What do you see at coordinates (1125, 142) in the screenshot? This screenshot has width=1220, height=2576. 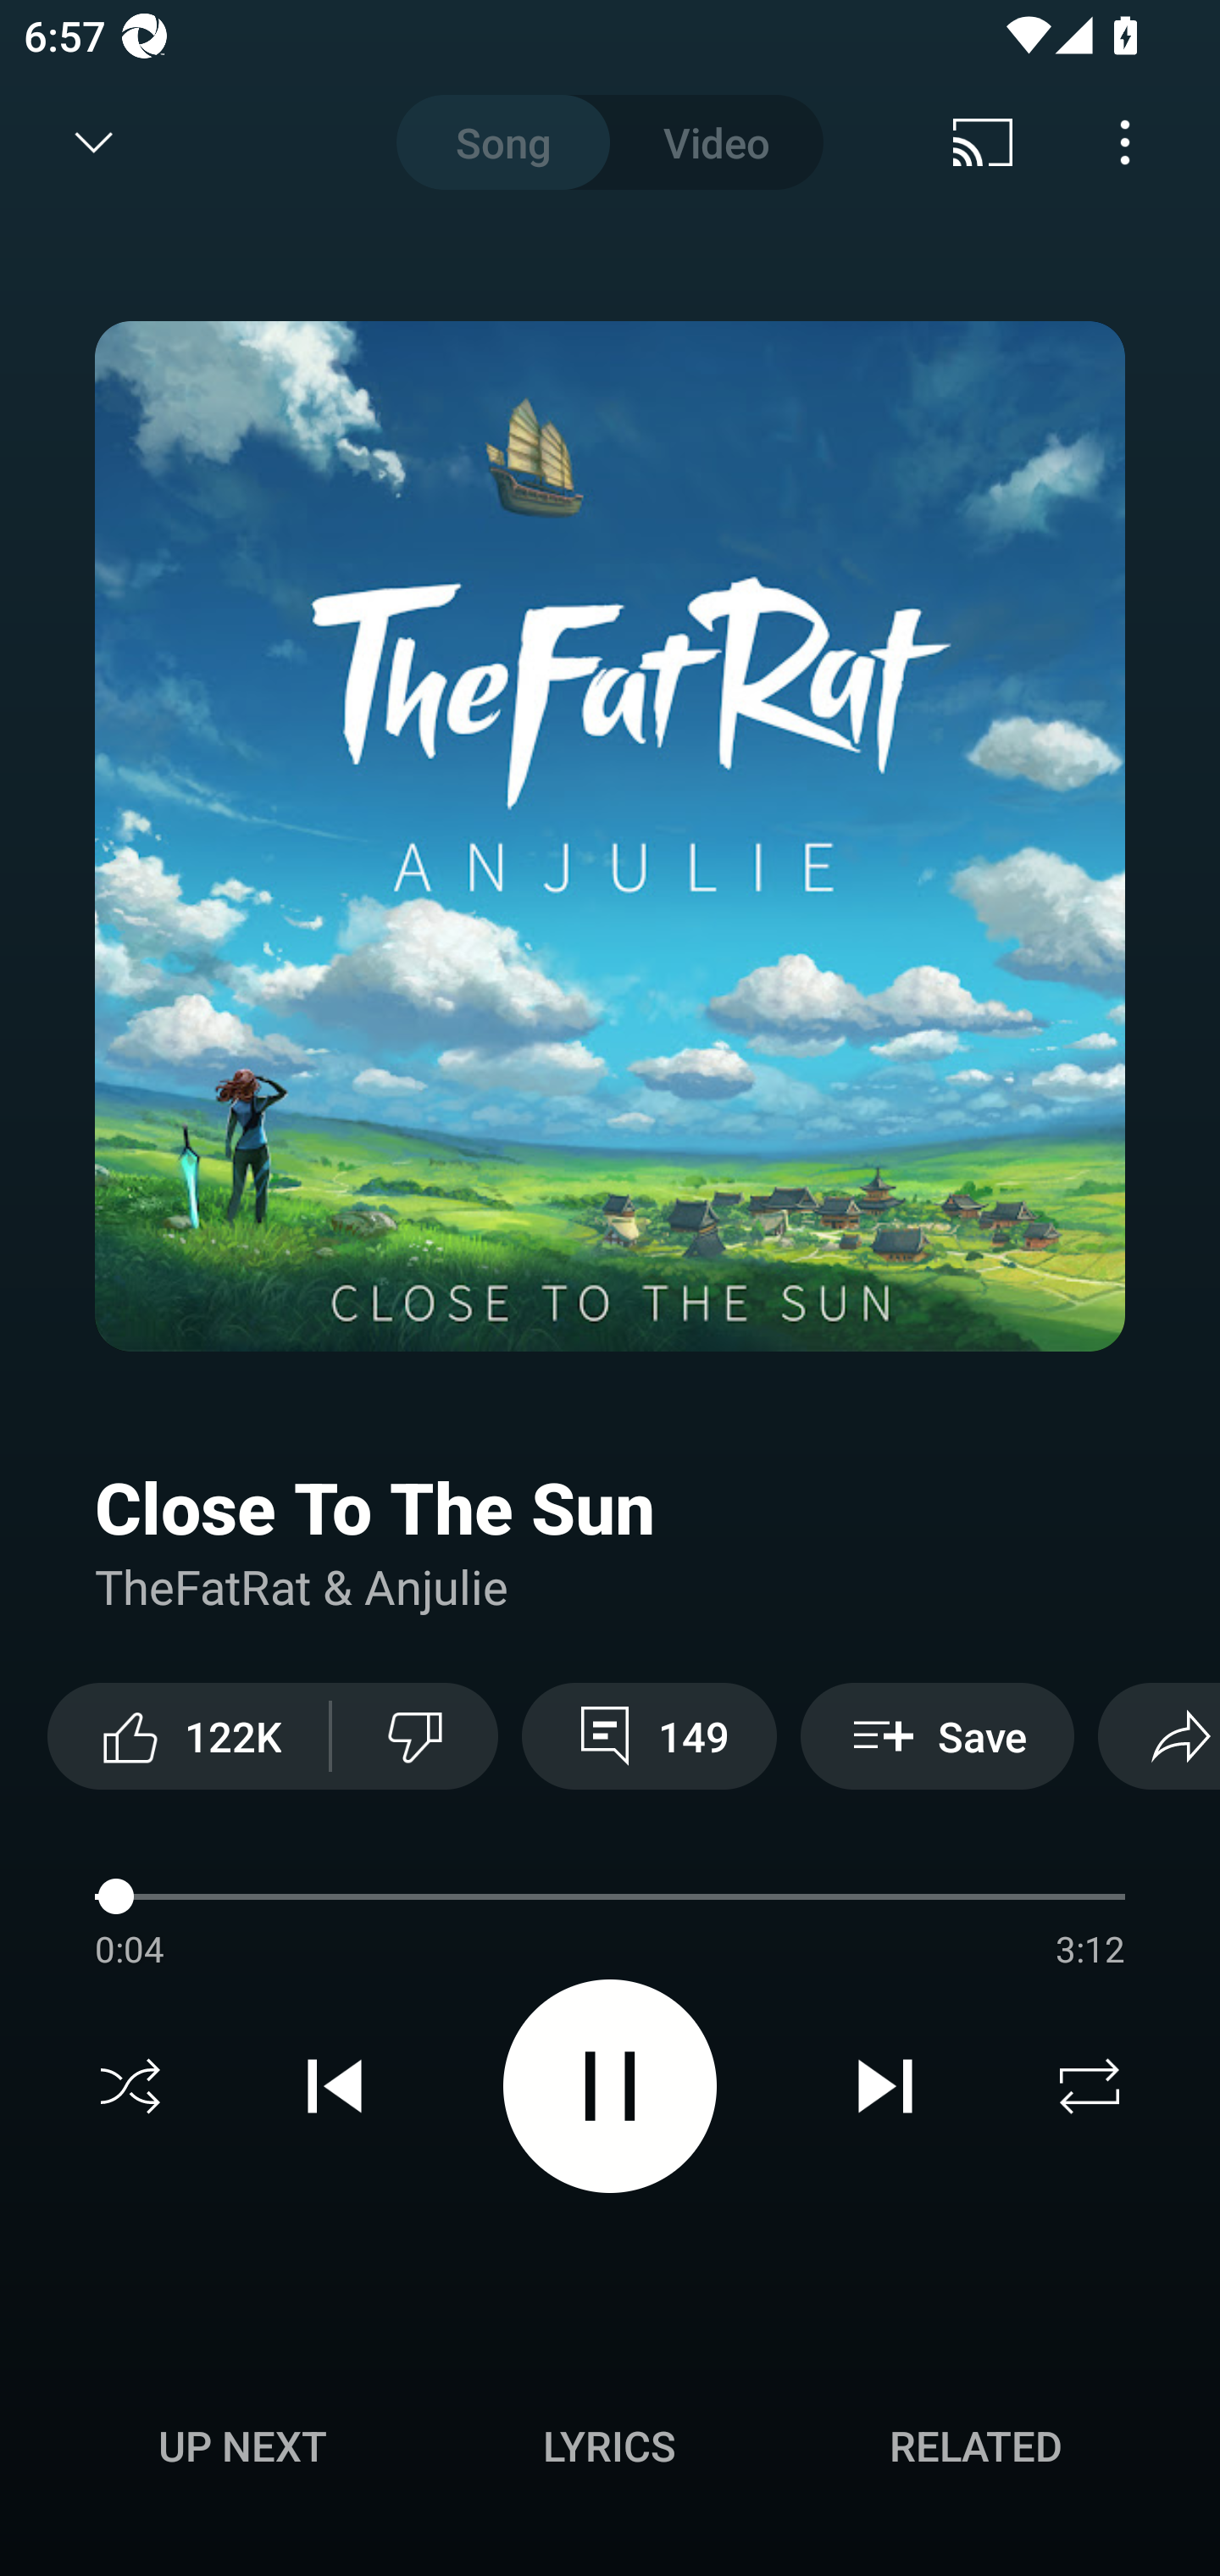 I see `Menu` at bounding box center [1125, 142].